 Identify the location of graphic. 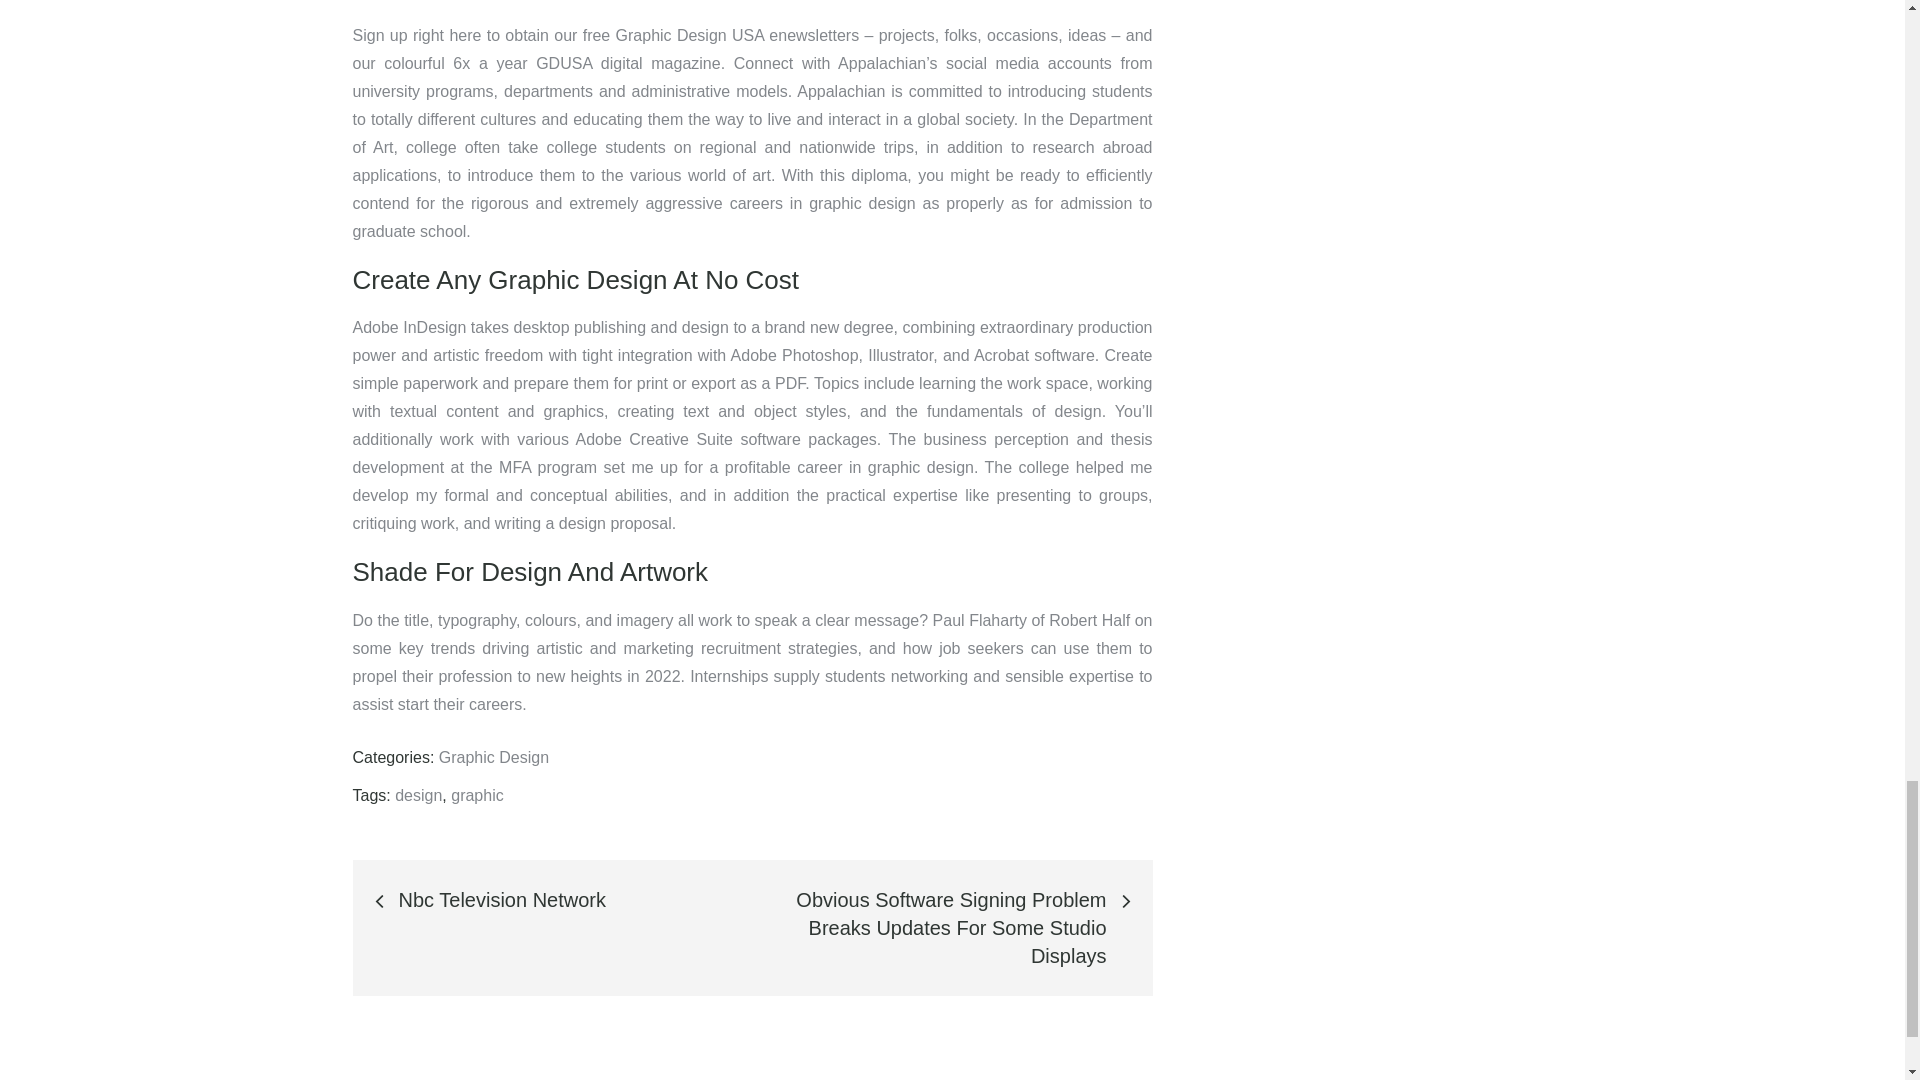
(477, 795).